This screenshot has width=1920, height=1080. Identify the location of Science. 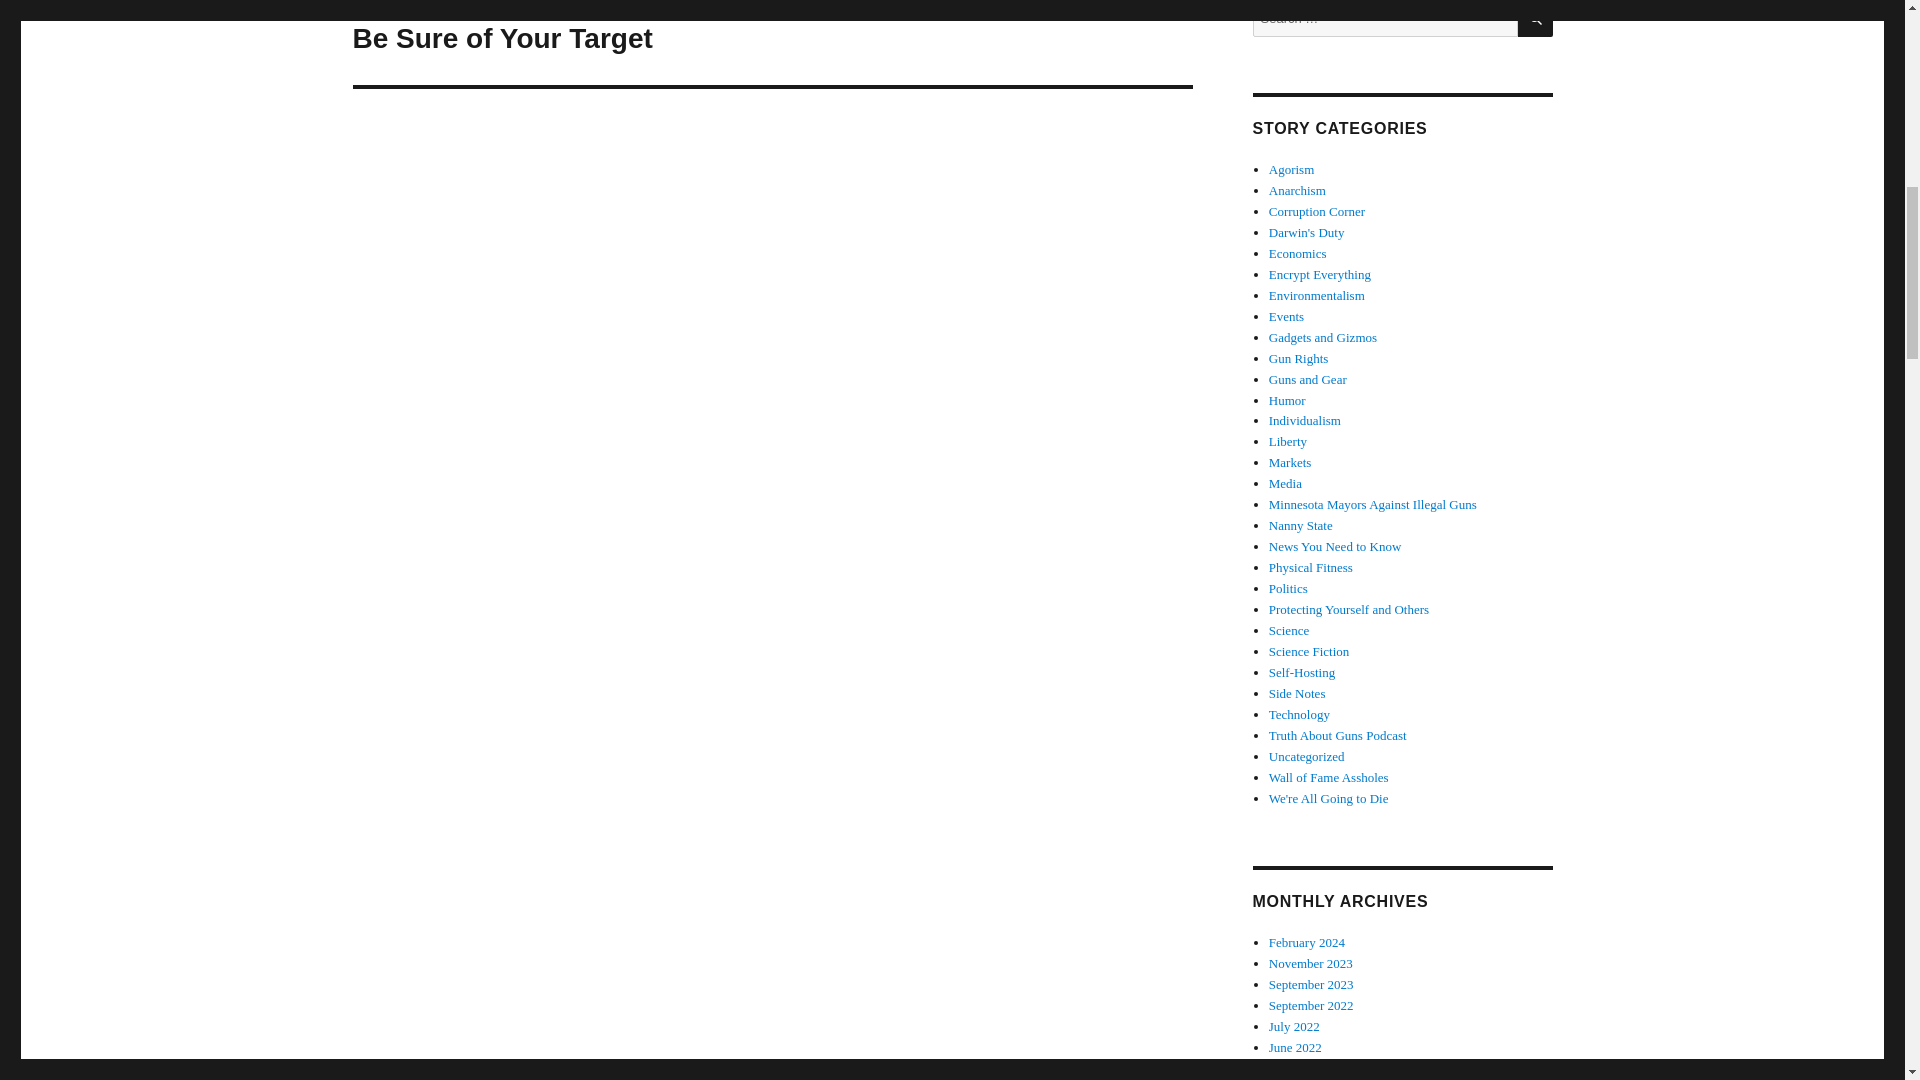
(1308, 378).